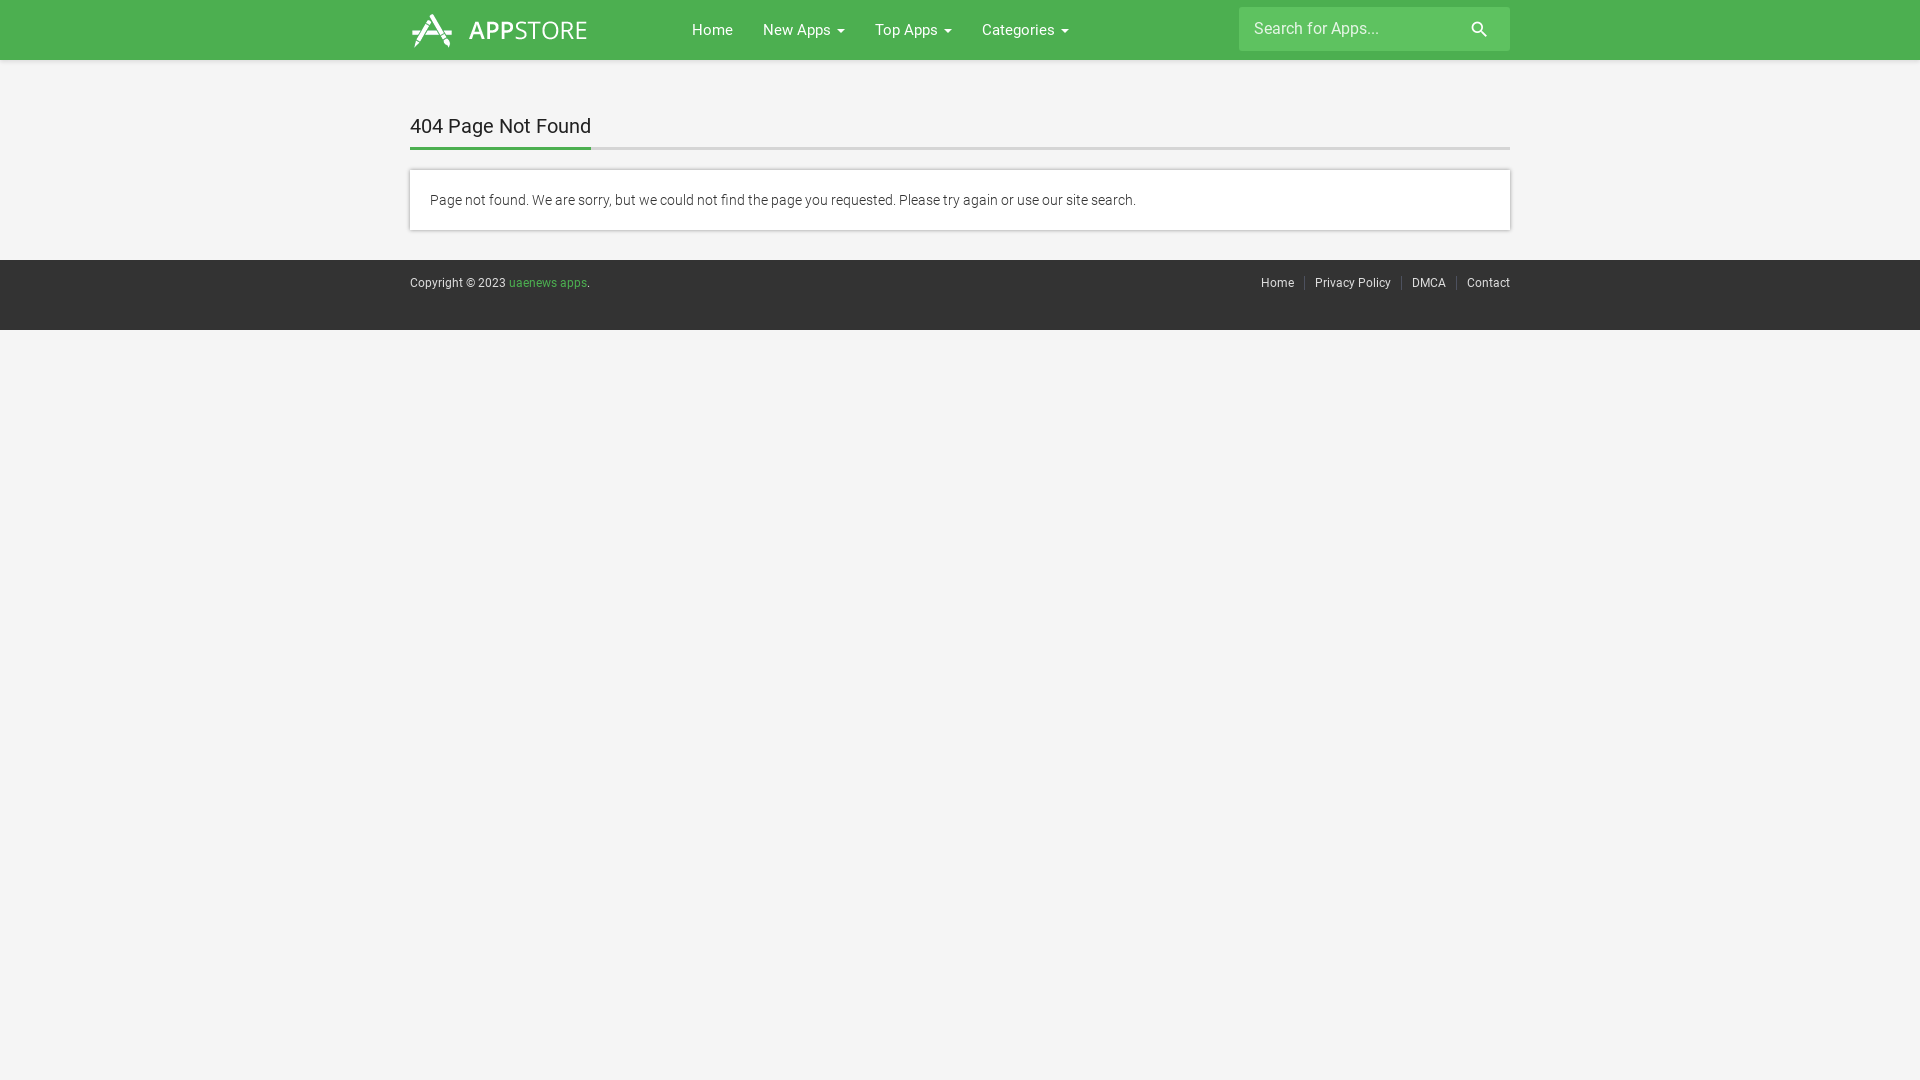 This screenshot has height=1080, width=1920. What do you see at coordinates (1026, 30) in the screenshot?
I see `Categories` at bounding box center [1026, 30].